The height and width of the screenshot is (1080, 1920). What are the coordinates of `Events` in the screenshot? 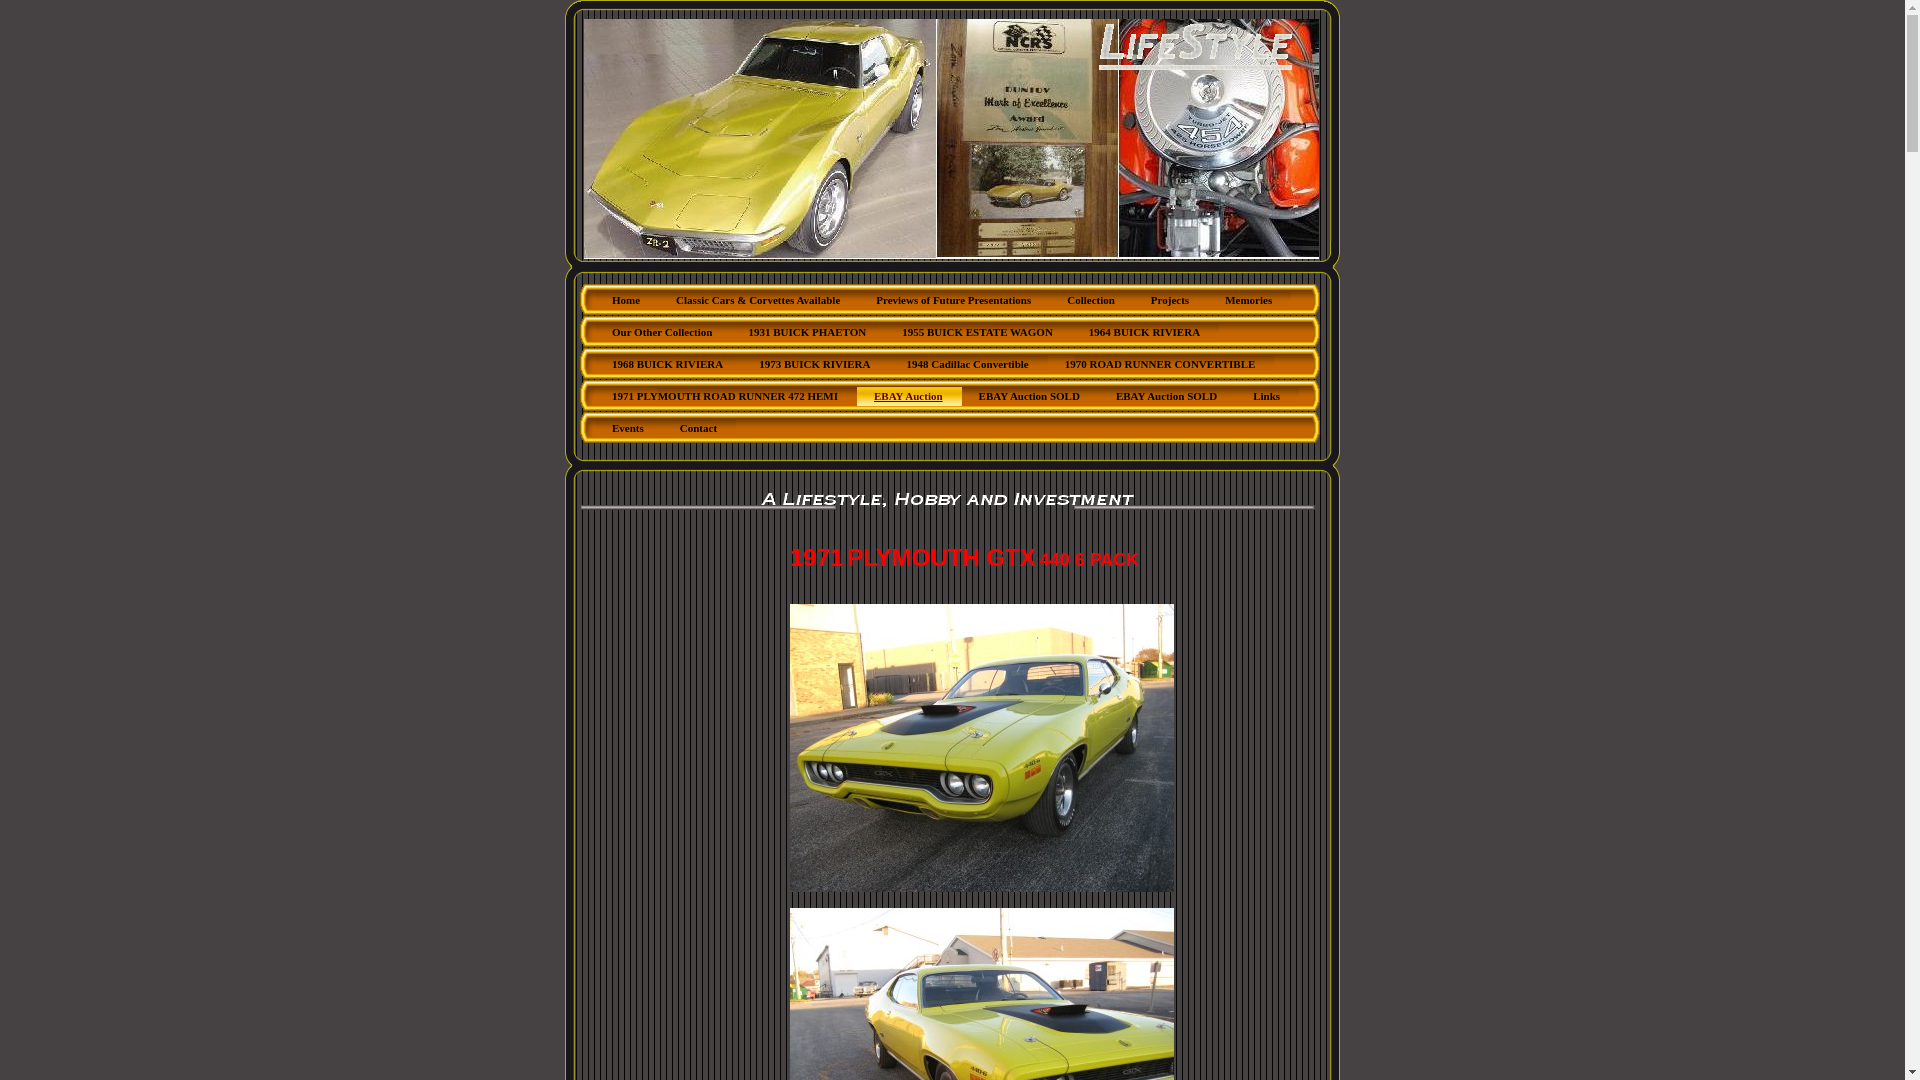 It's located at (629, 430).